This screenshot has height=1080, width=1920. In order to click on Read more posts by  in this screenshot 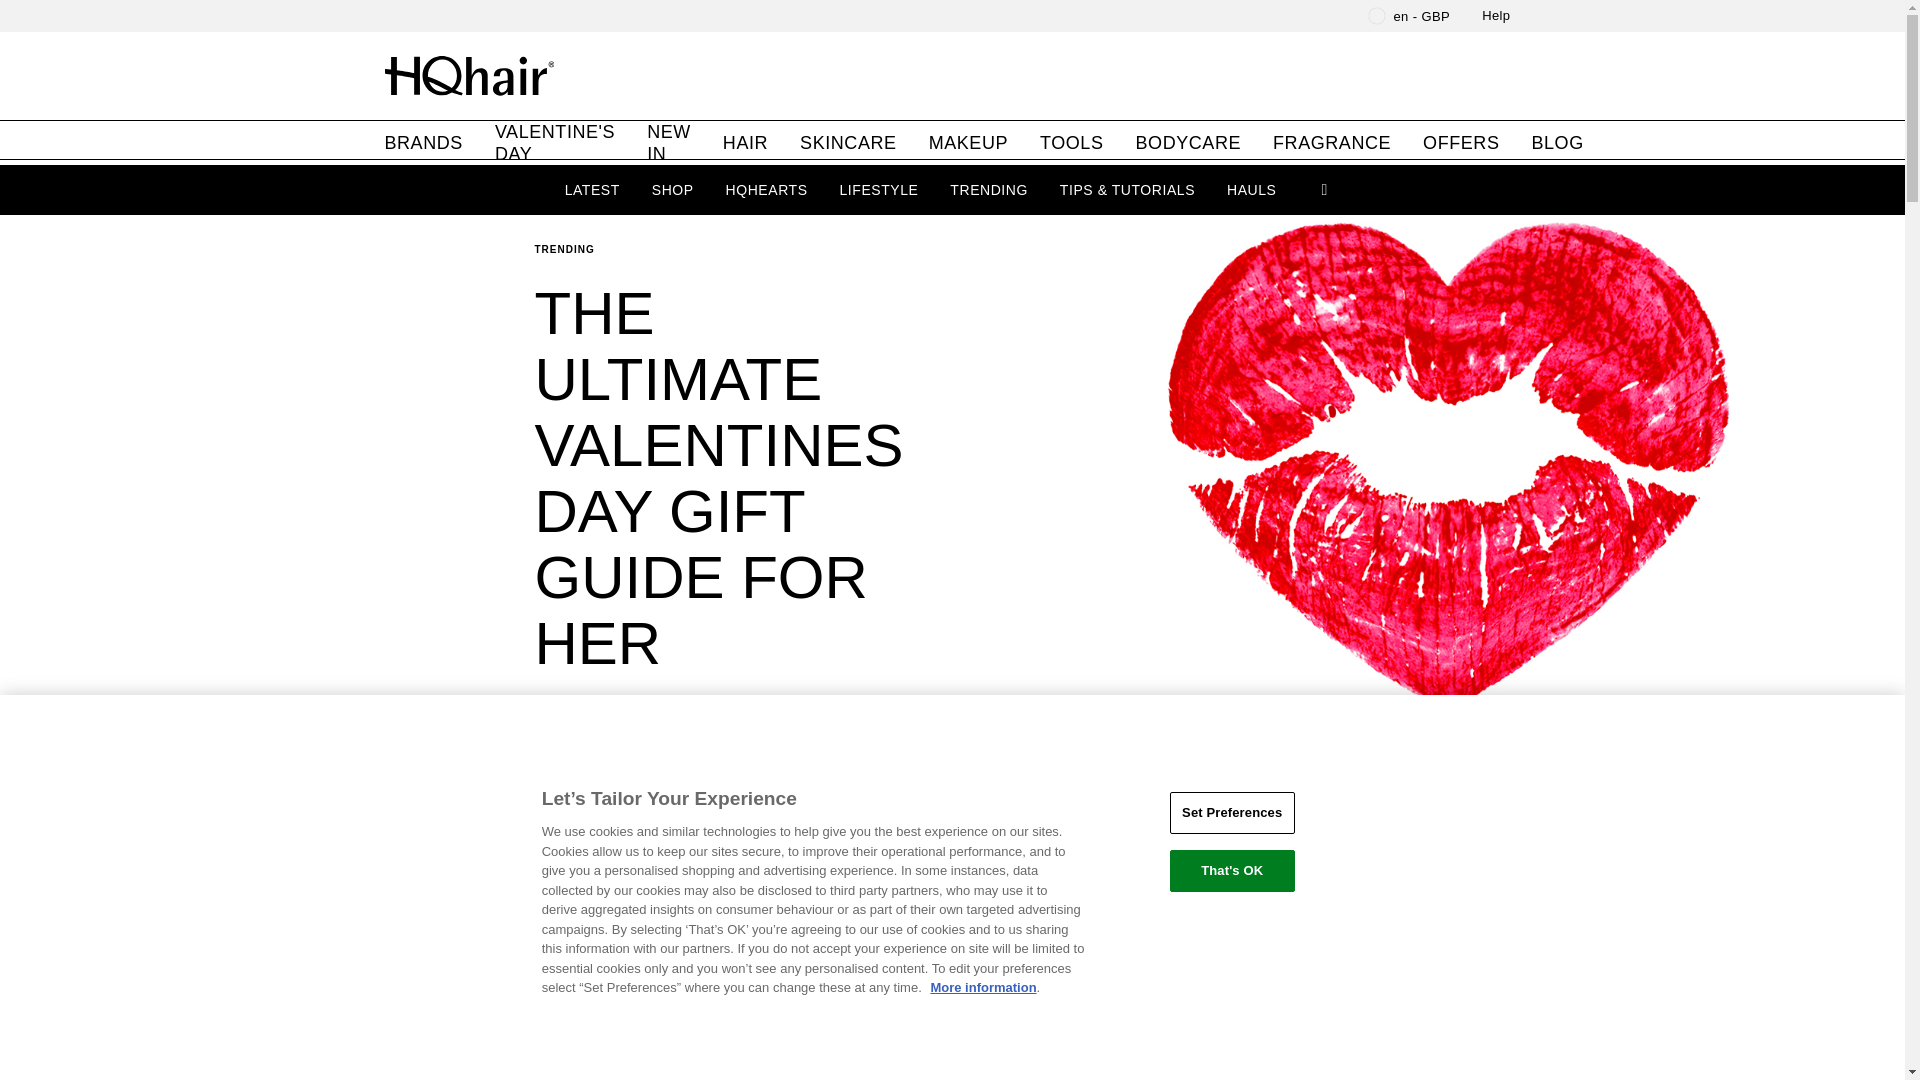, I will do `click(646, 772)`.